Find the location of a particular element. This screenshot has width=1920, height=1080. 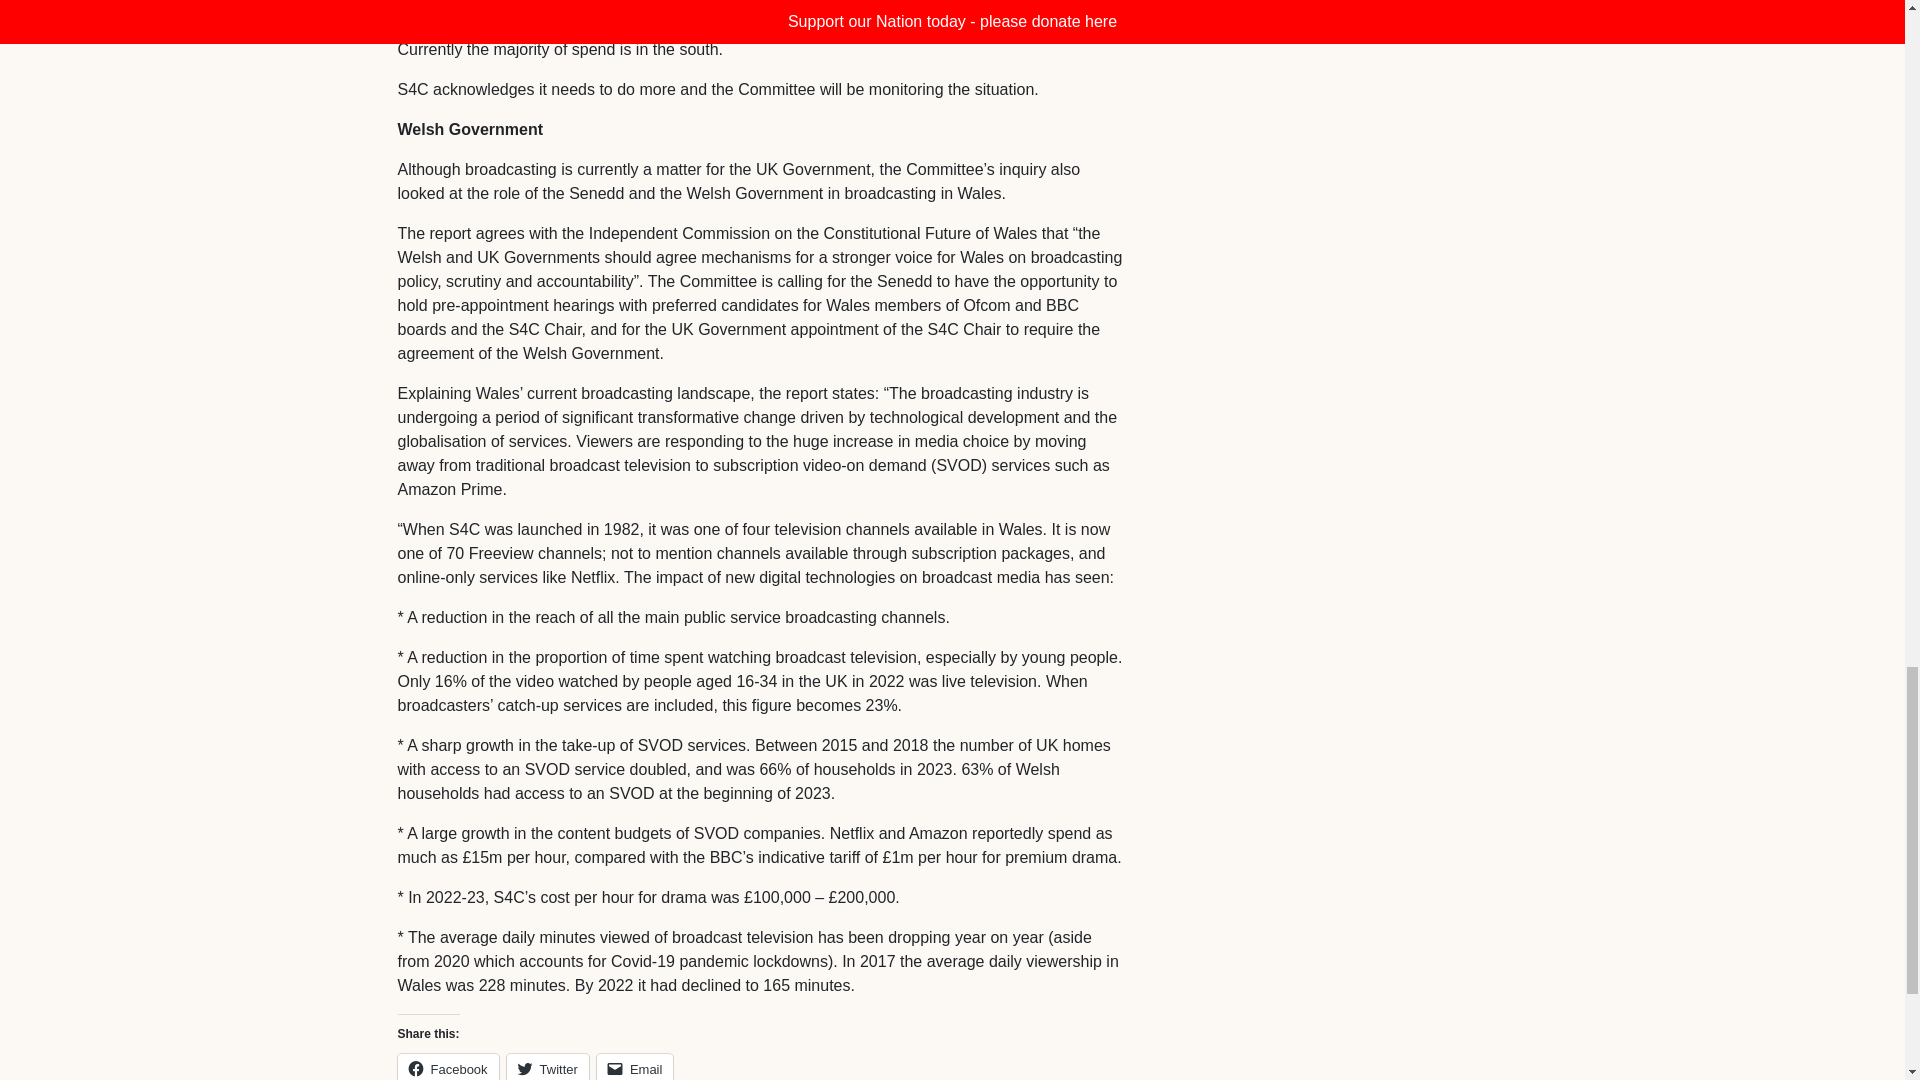

Click to share on Facebook is located at coordinates (448, 1067).